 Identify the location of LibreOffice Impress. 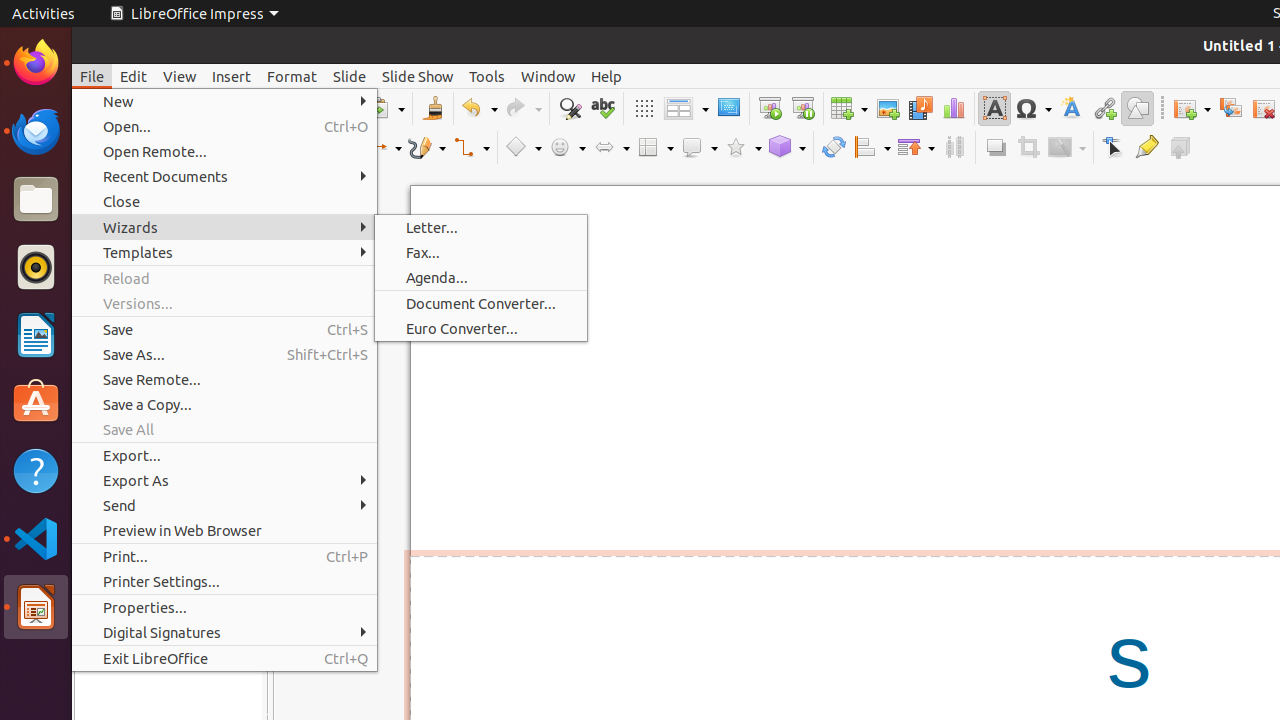
(194, 14).